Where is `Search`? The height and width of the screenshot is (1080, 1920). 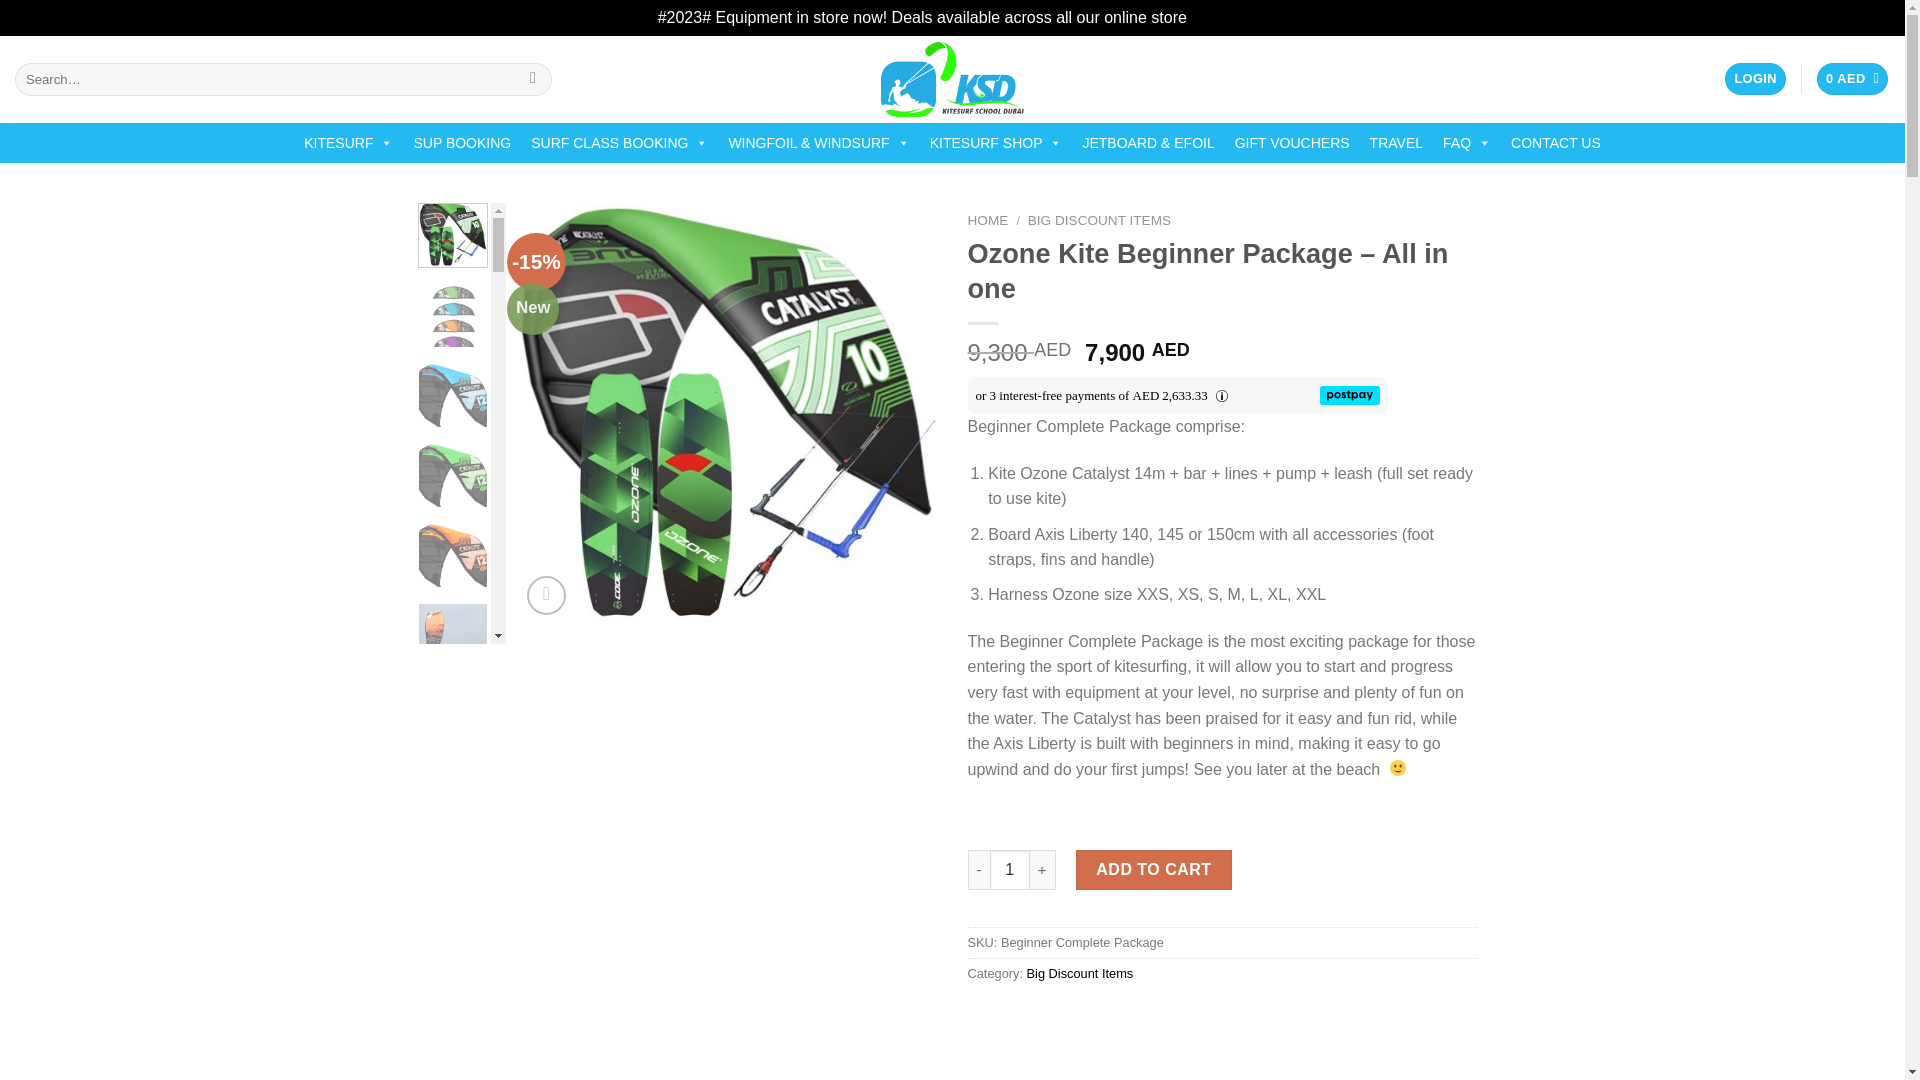
Search is located at coordinates (532, 78).